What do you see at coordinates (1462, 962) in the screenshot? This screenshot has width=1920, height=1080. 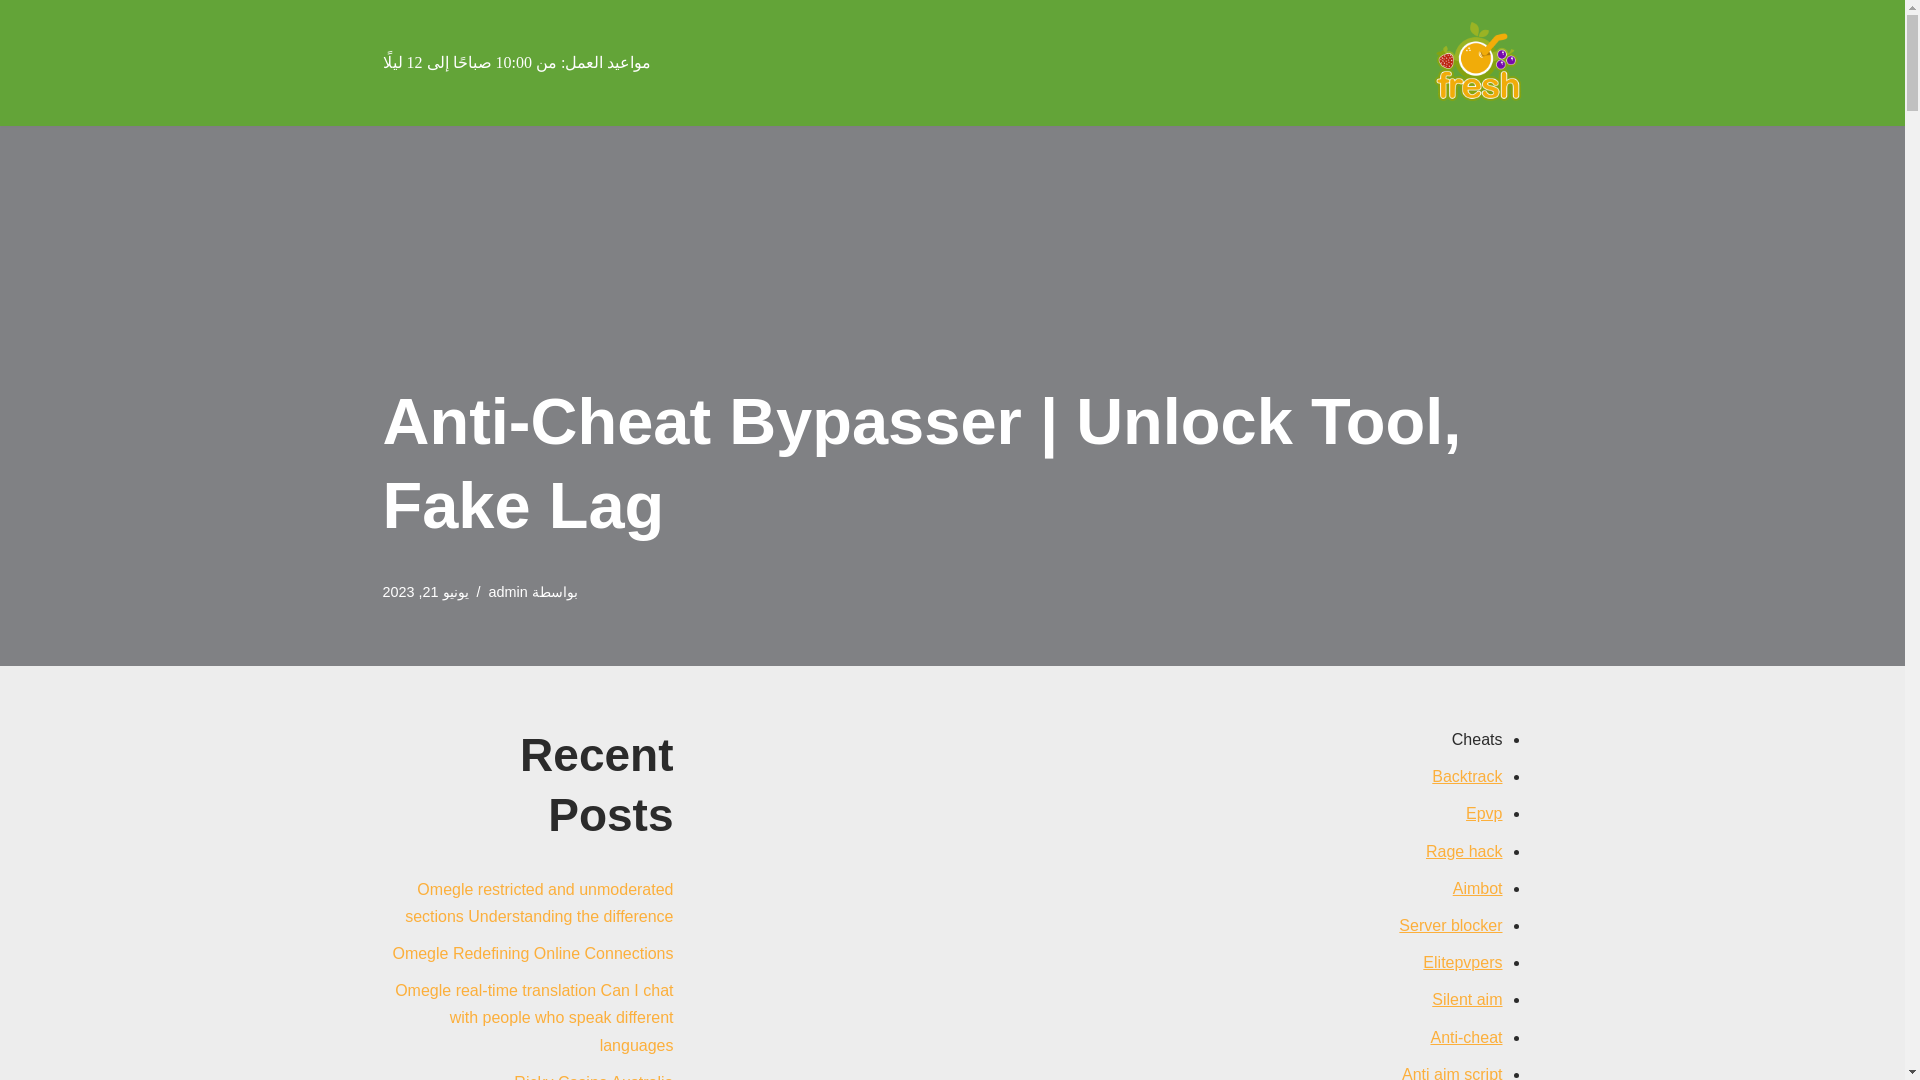 I see `Elitepvpers` at bounding box center [1462, 962].